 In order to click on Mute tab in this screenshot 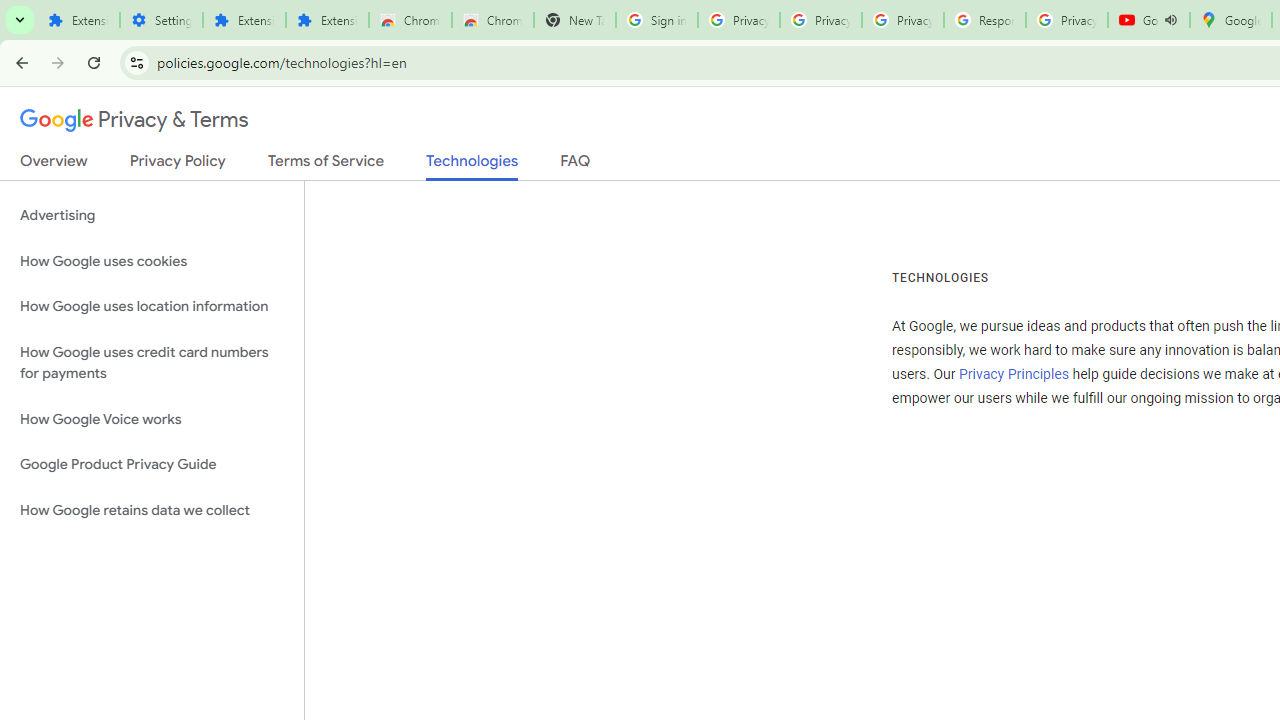, I will do `click(1170, 20)`.